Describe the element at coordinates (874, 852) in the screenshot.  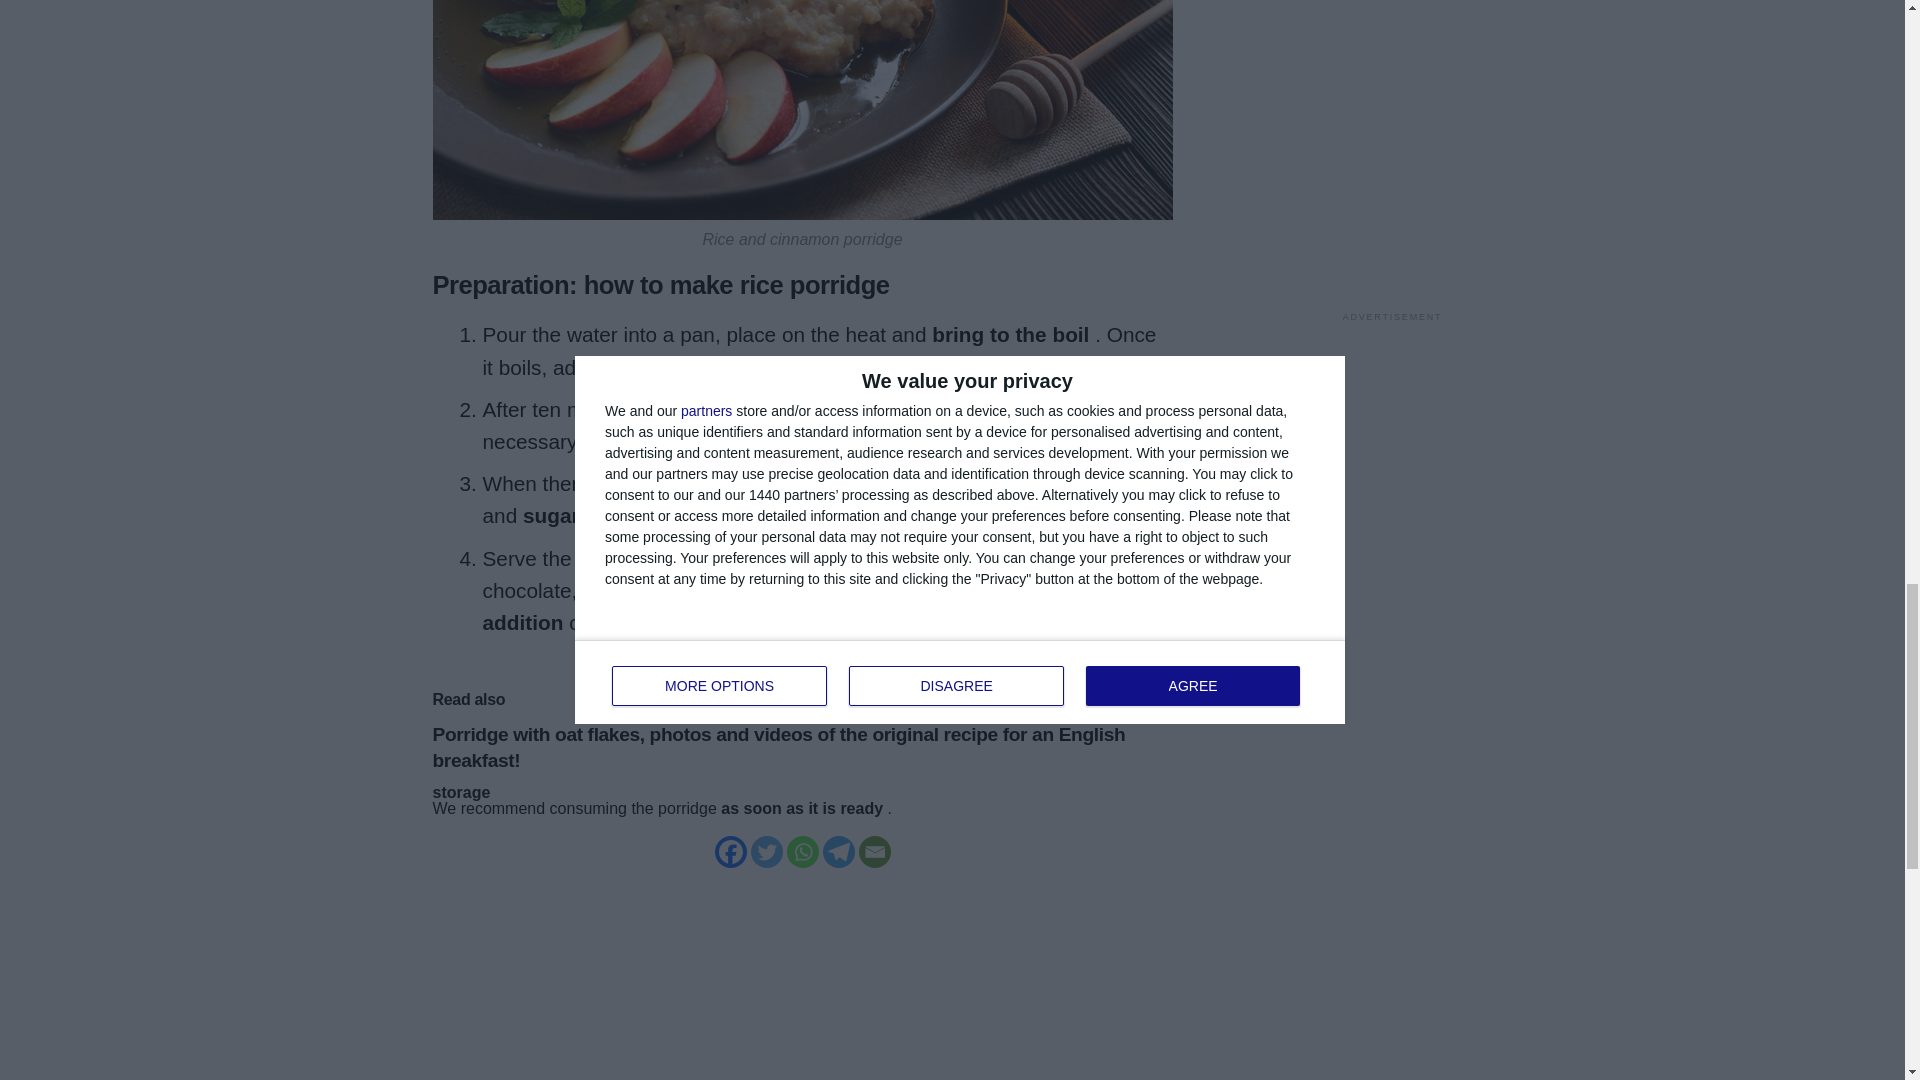
I see `Email` at that location.